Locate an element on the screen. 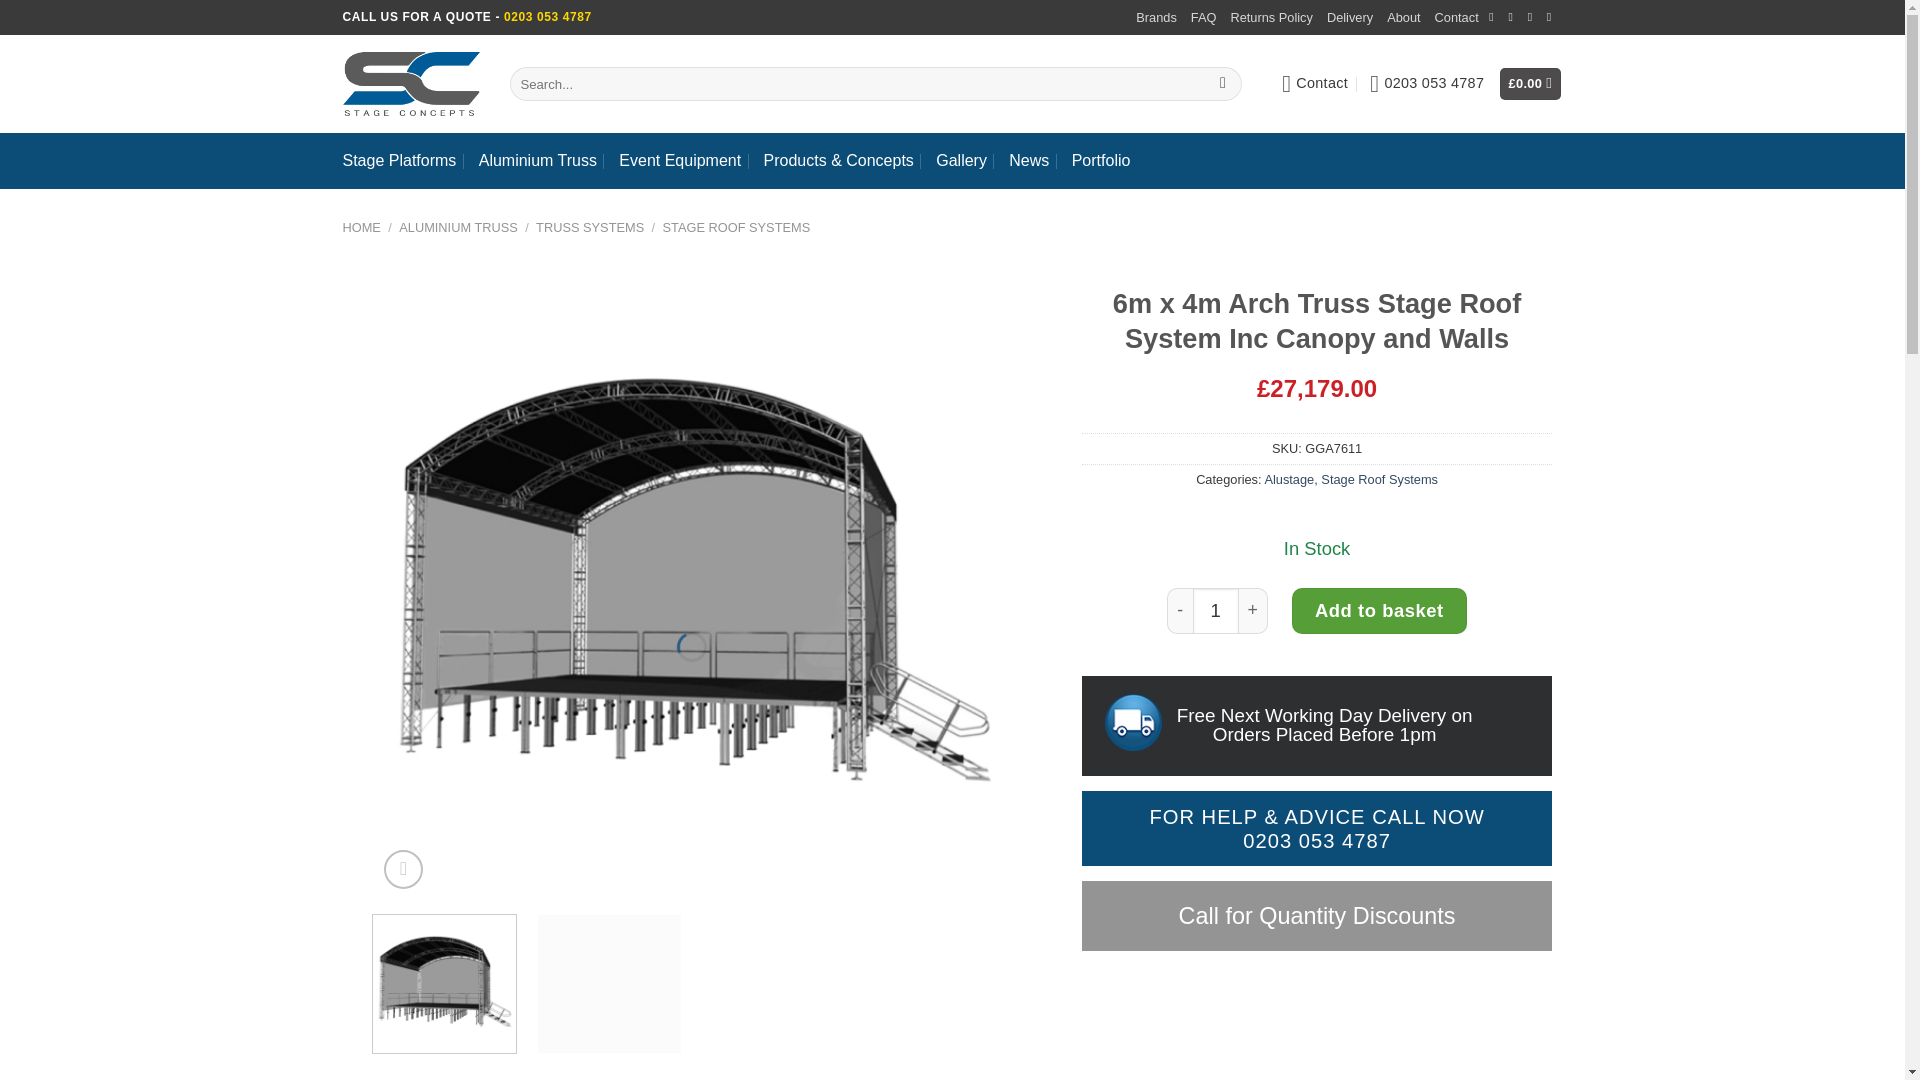 The image size is (1920, 1080). Brands is located at coordinates (1156, 18).